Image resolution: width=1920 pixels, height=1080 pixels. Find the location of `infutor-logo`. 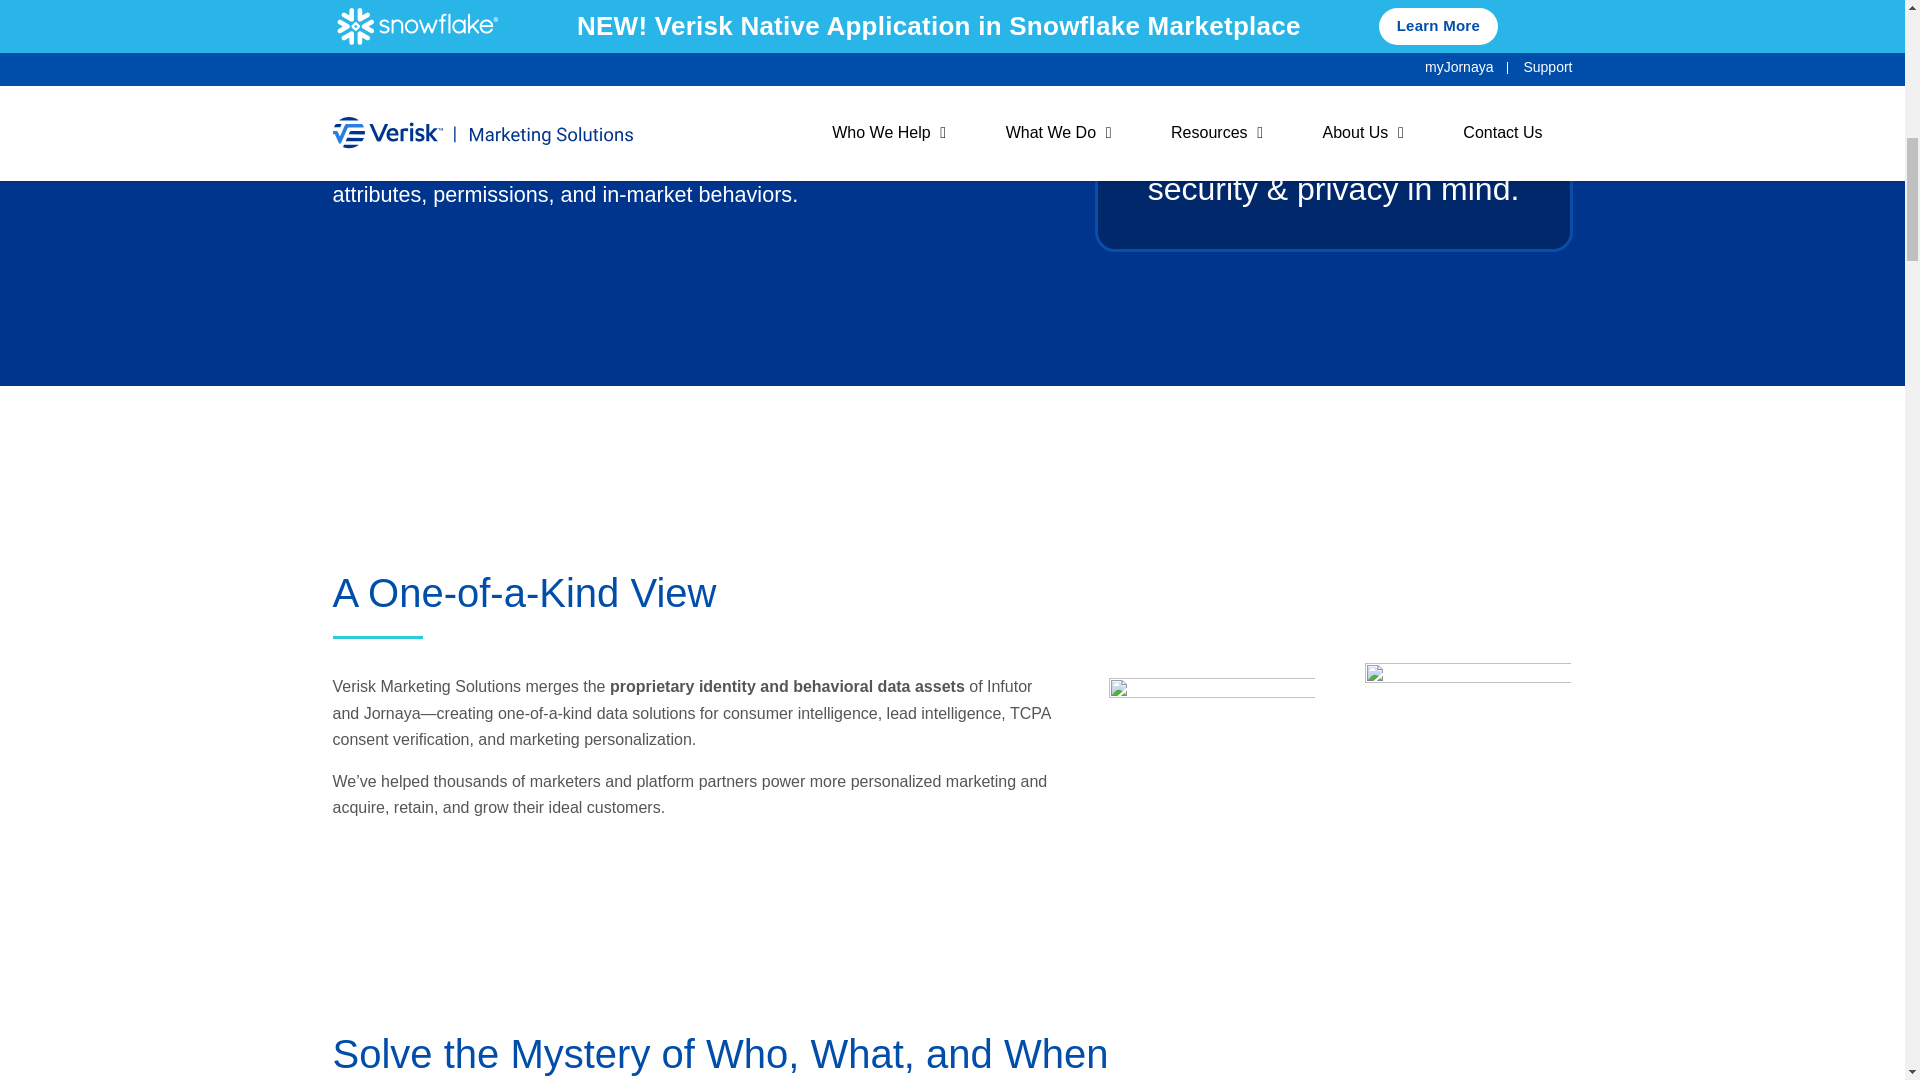

infutor-logo is located at coordinates (1468, 690).